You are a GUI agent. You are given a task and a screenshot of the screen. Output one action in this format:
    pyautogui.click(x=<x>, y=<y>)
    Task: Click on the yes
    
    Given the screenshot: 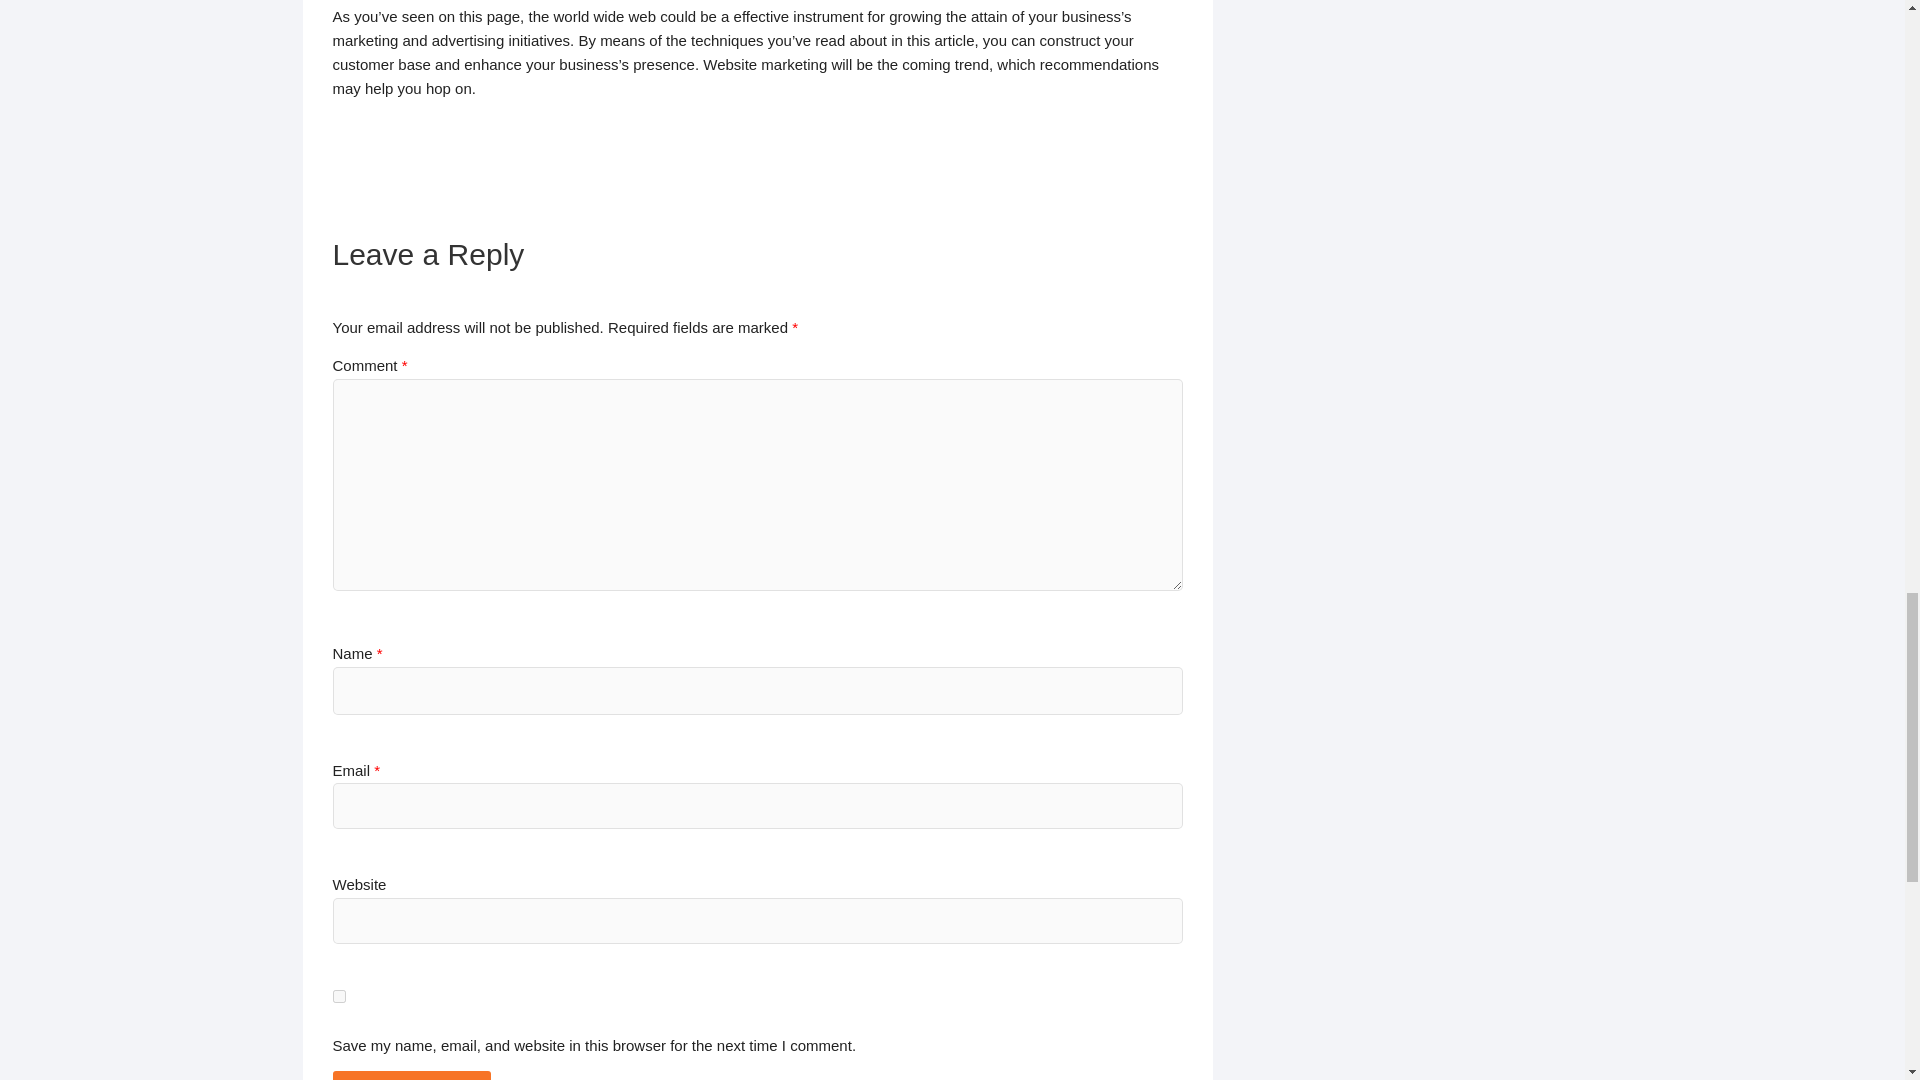 What is the action you would take?
    pyautogui.click(x=338, y=996)
    